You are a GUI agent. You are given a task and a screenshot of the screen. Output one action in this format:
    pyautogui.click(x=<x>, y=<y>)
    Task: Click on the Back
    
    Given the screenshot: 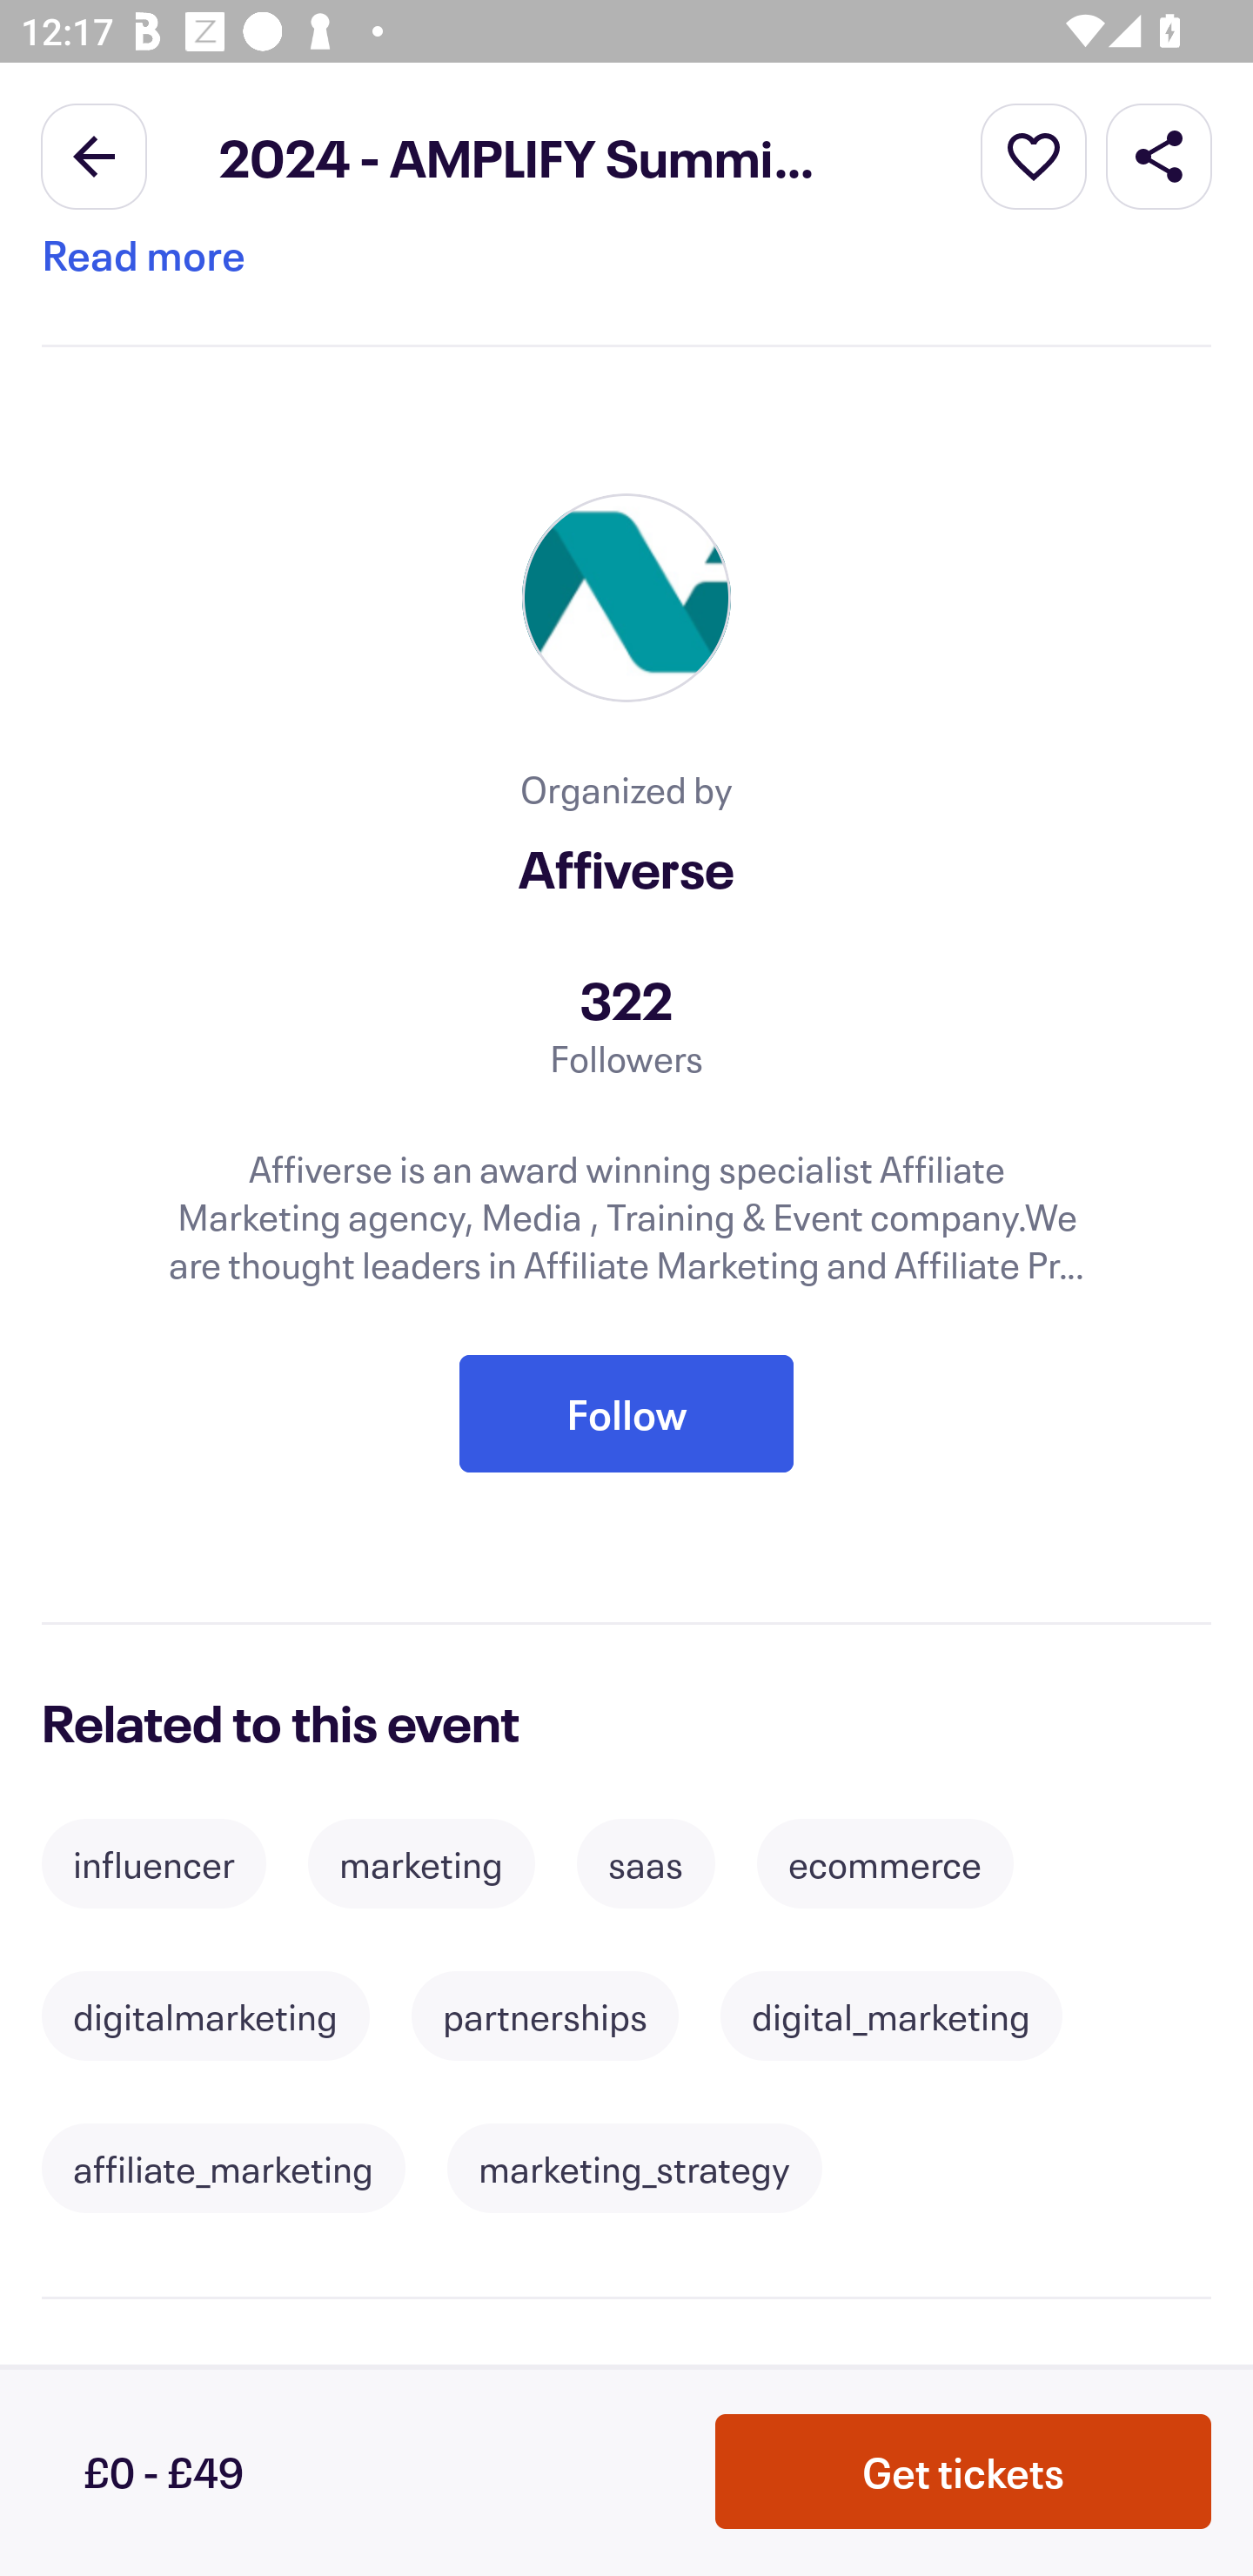 What is the action you would take?
    pyautogui.click(x=94, y=155)
    